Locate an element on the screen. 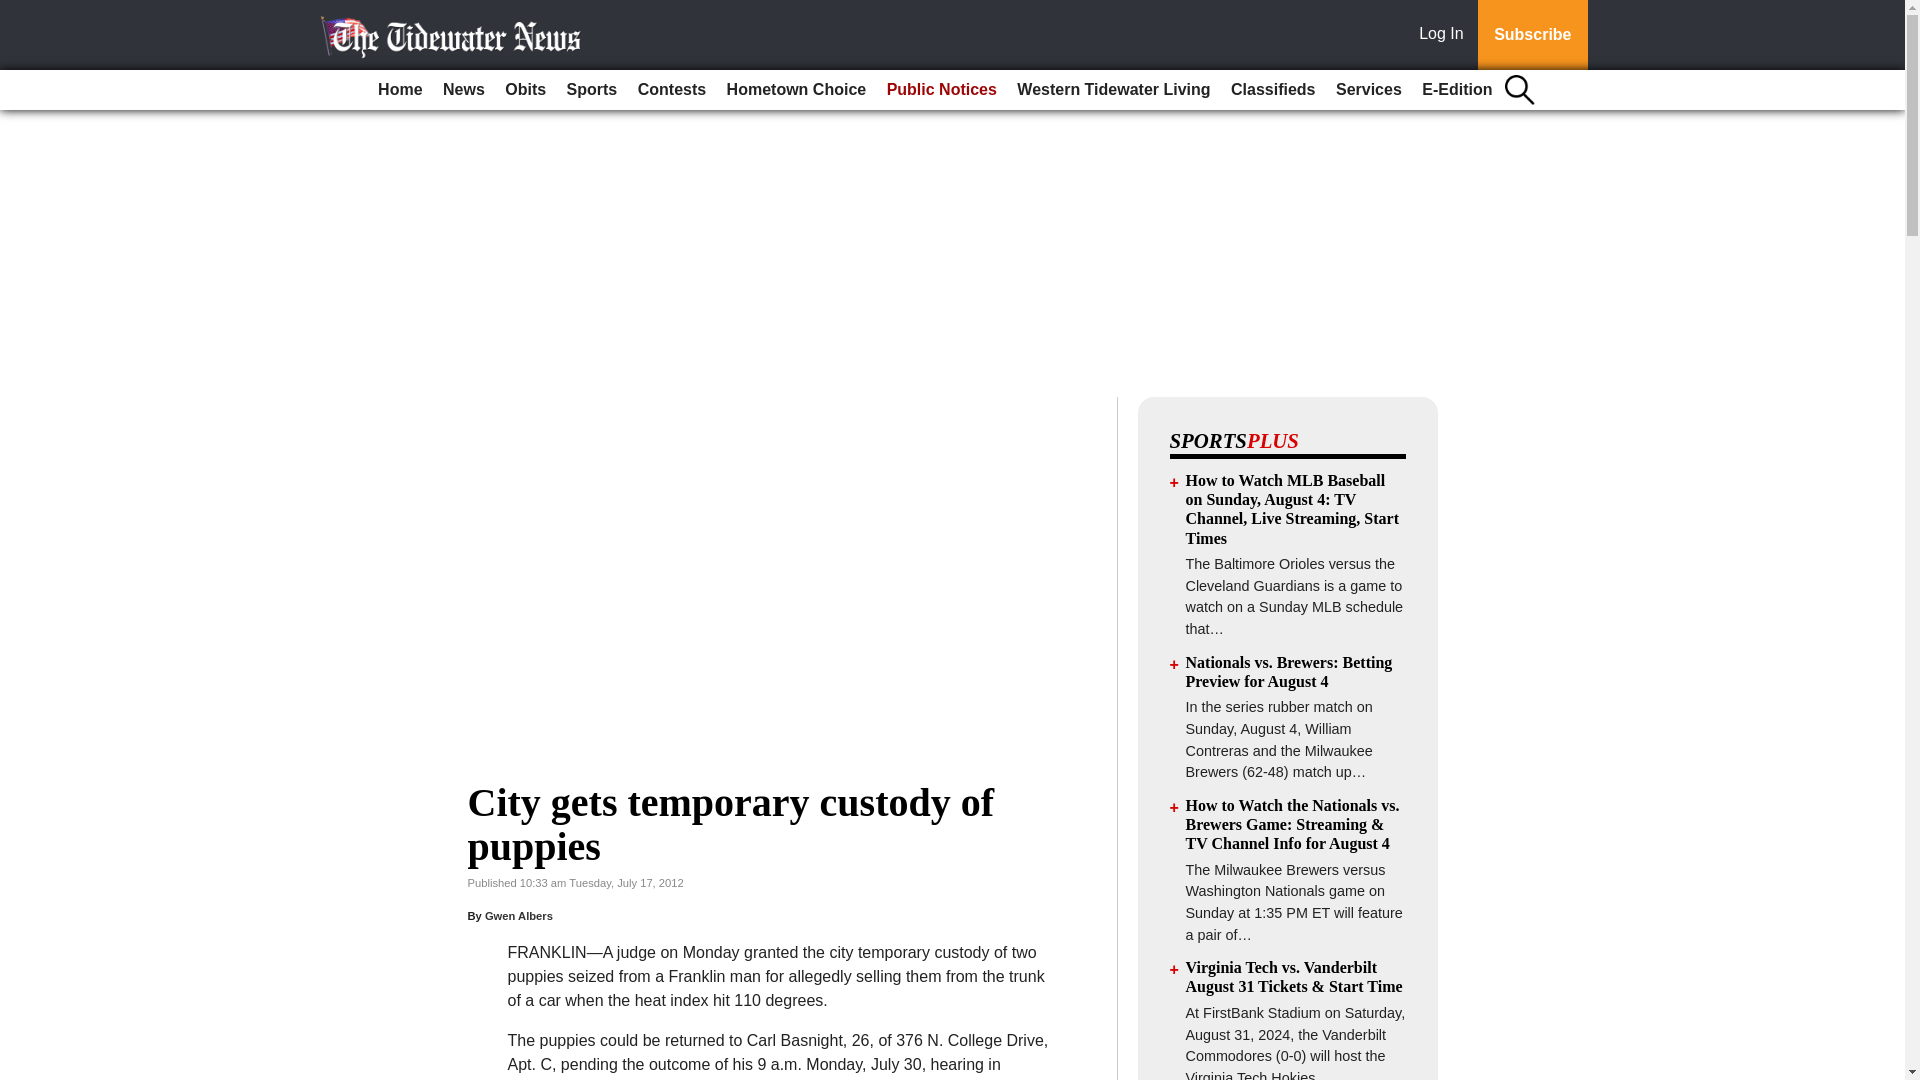 The image size is (1920, 1080). Western Tidewater Living is located at coordinates (1113, 90).